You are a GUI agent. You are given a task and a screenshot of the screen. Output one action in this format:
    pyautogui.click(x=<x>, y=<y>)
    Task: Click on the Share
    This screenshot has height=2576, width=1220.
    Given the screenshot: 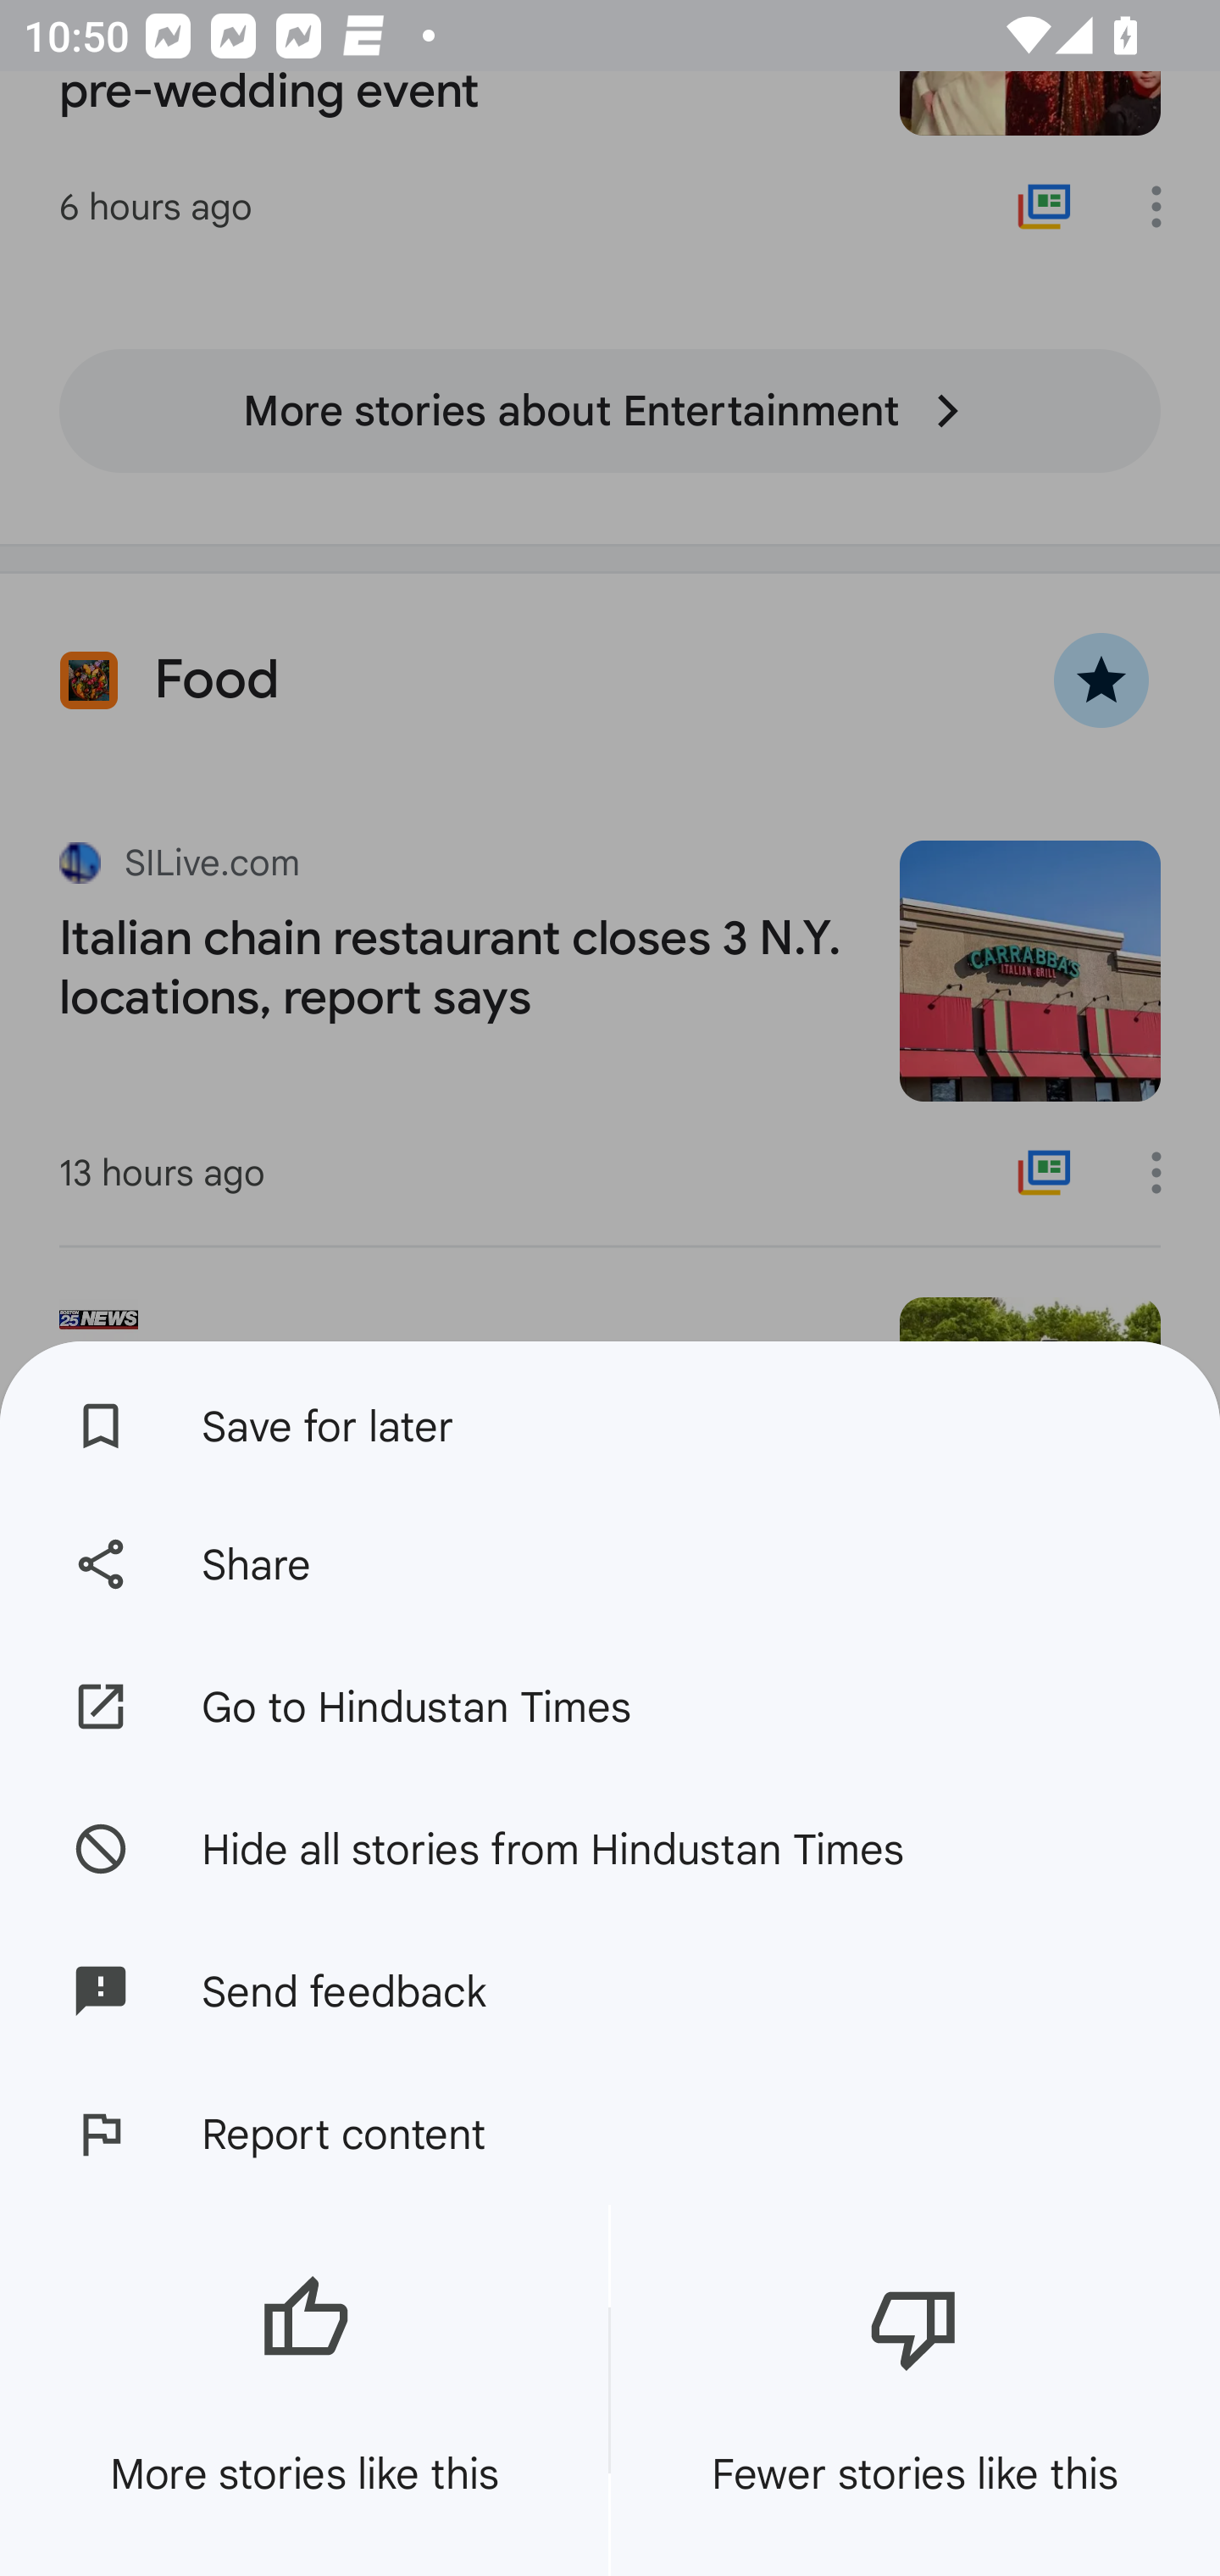 What is the action you would take?
    pyautogui.click(x=610, y=1564)
    